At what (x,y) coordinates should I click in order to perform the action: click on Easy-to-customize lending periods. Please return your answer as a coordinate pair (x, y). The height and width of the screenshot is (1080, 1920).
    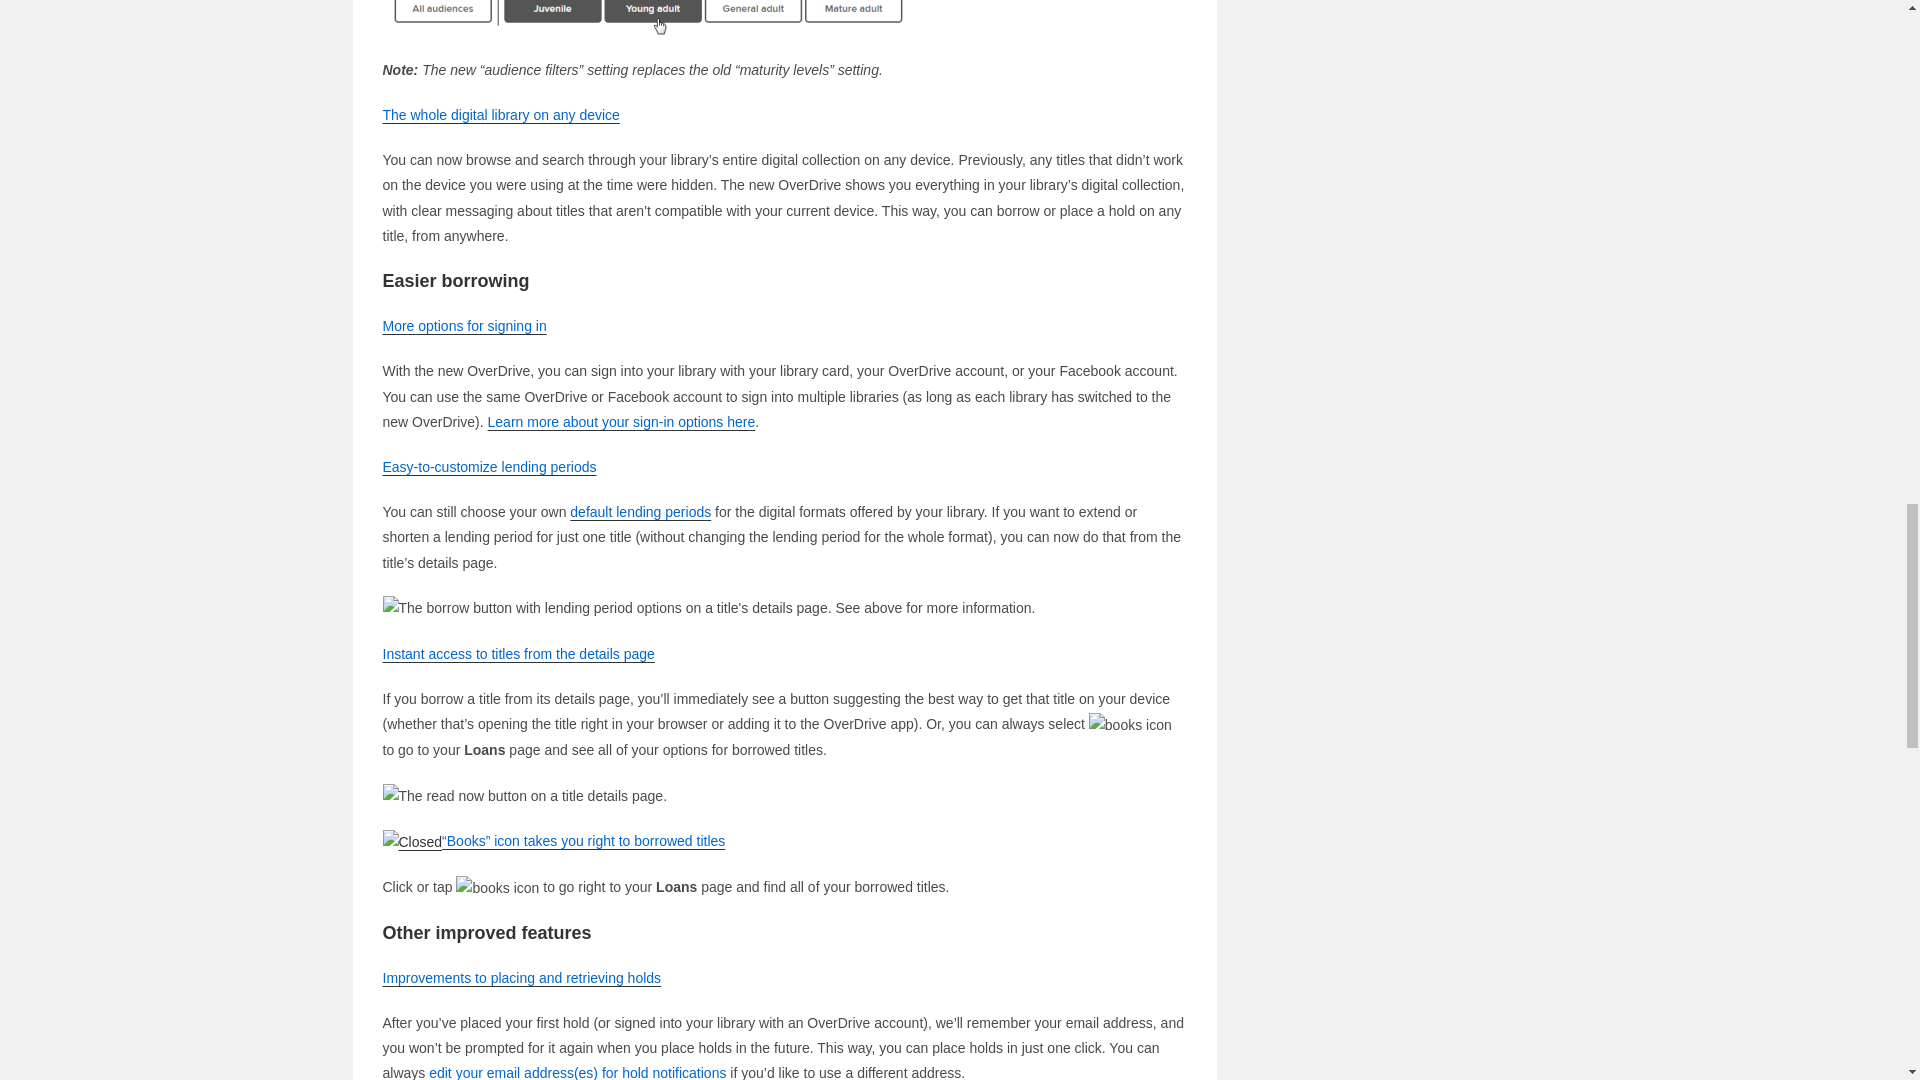
    Looking at the image, I should click on (488, 467).